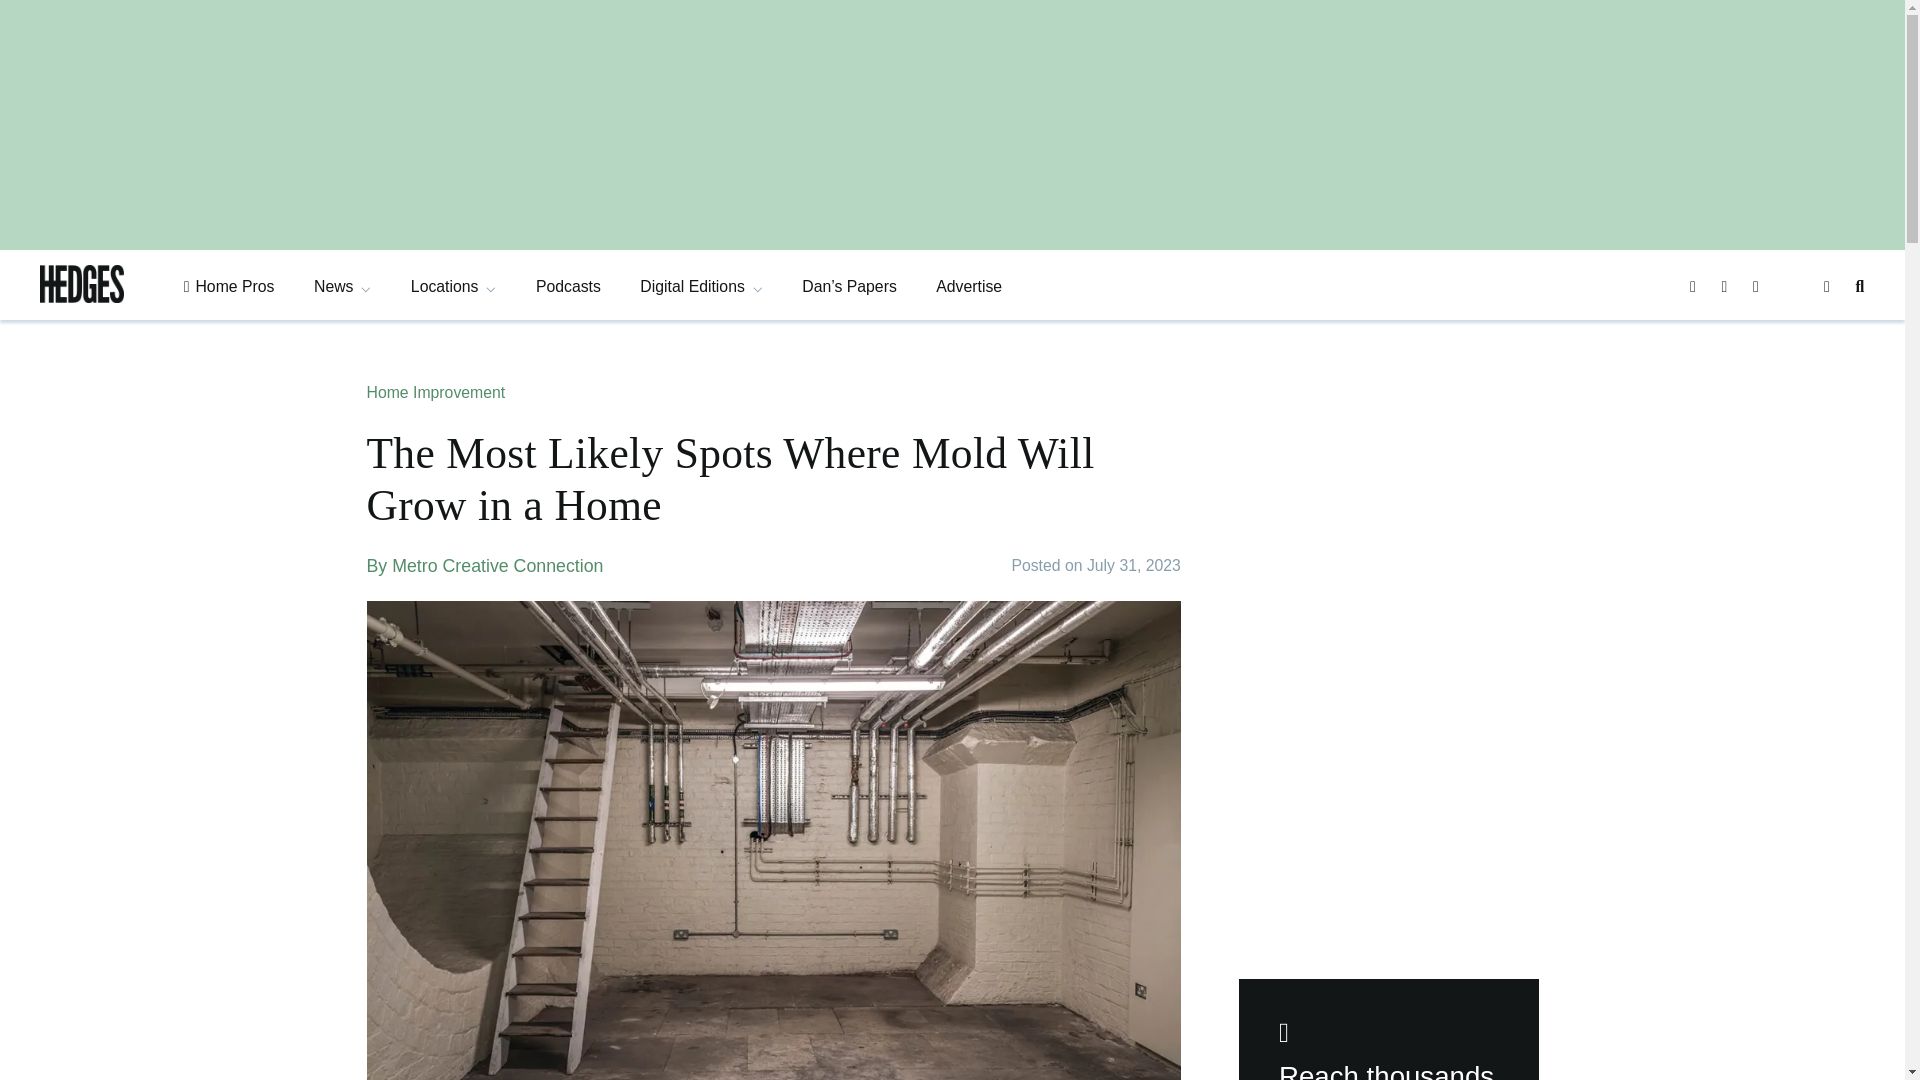 Image resolution: width=1920 pixels, height=1080 pixels. I want to click on Podcasts, so click(568, 286).